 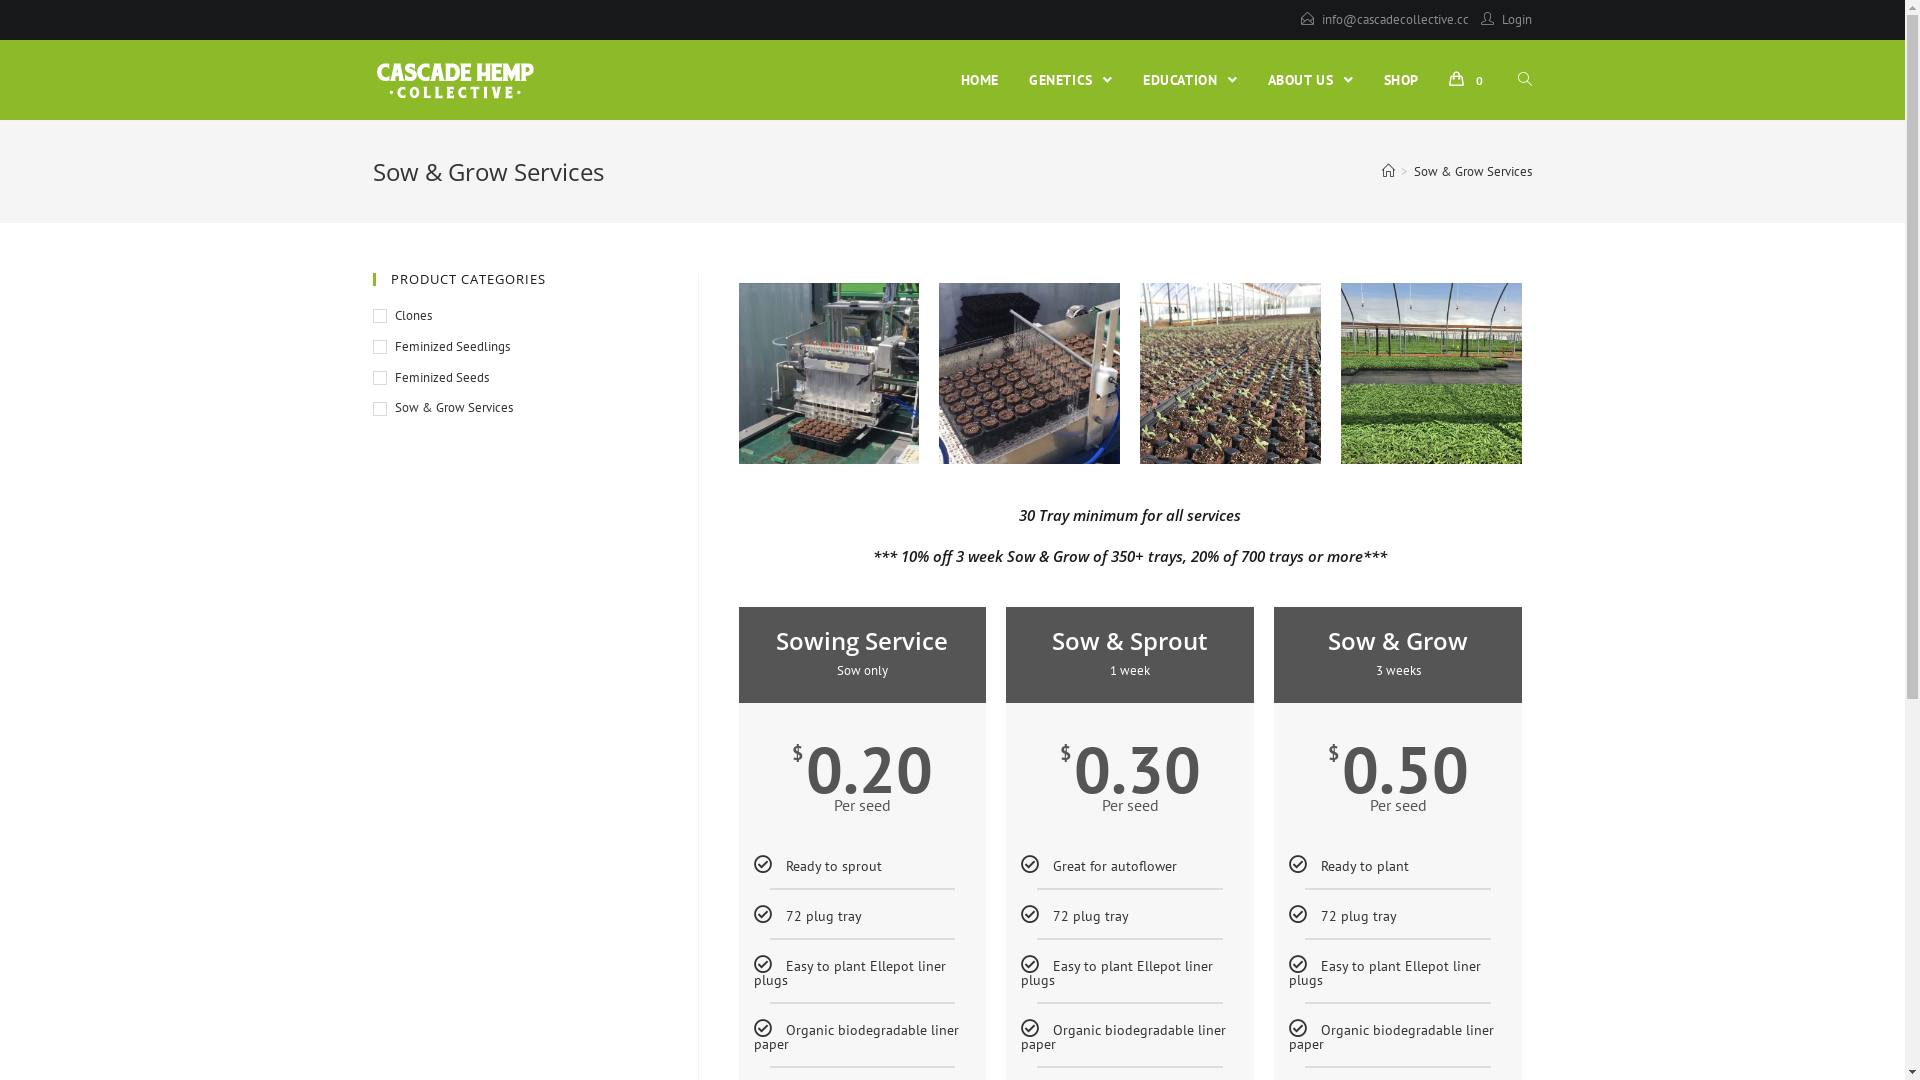 I want to click on Clones, so click(x=520, y=316).